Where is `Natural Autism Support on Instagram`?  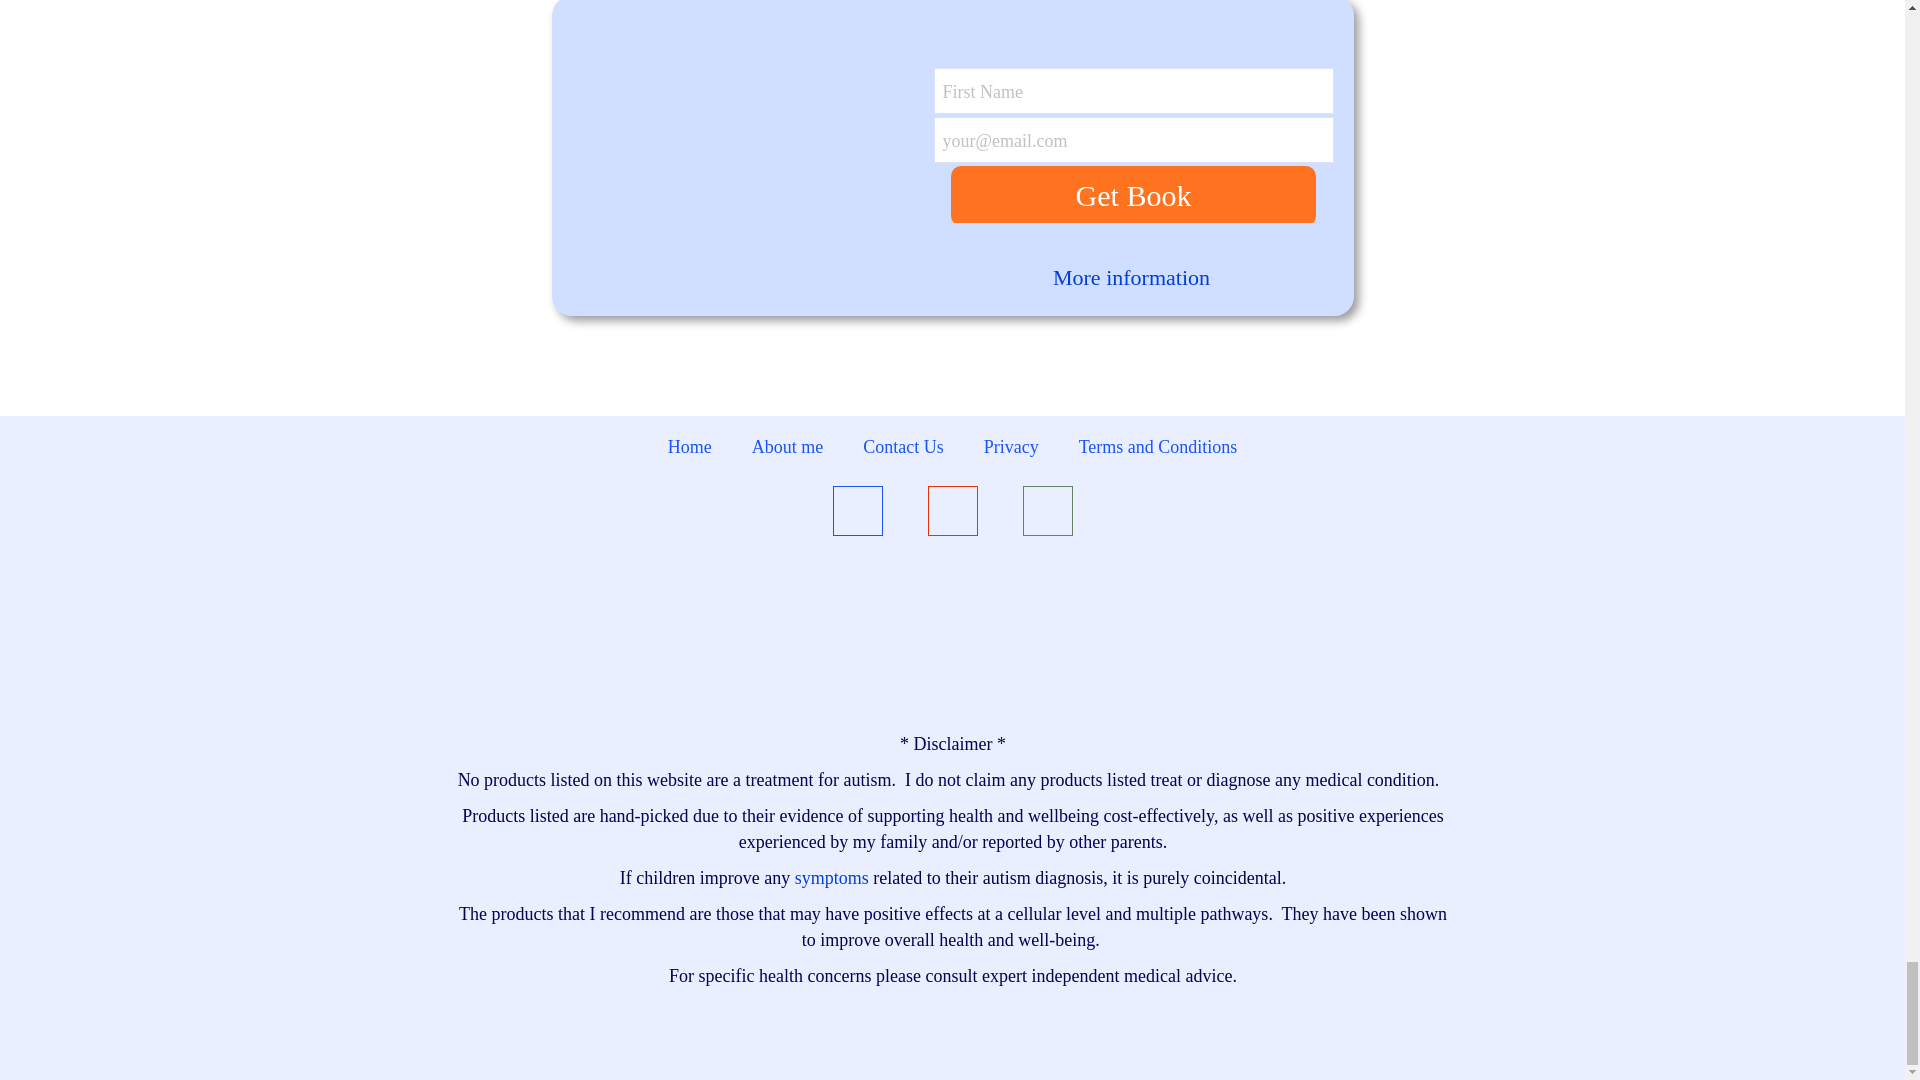
Natural Autism Support on Instagram is located at coordinates (952, 515).